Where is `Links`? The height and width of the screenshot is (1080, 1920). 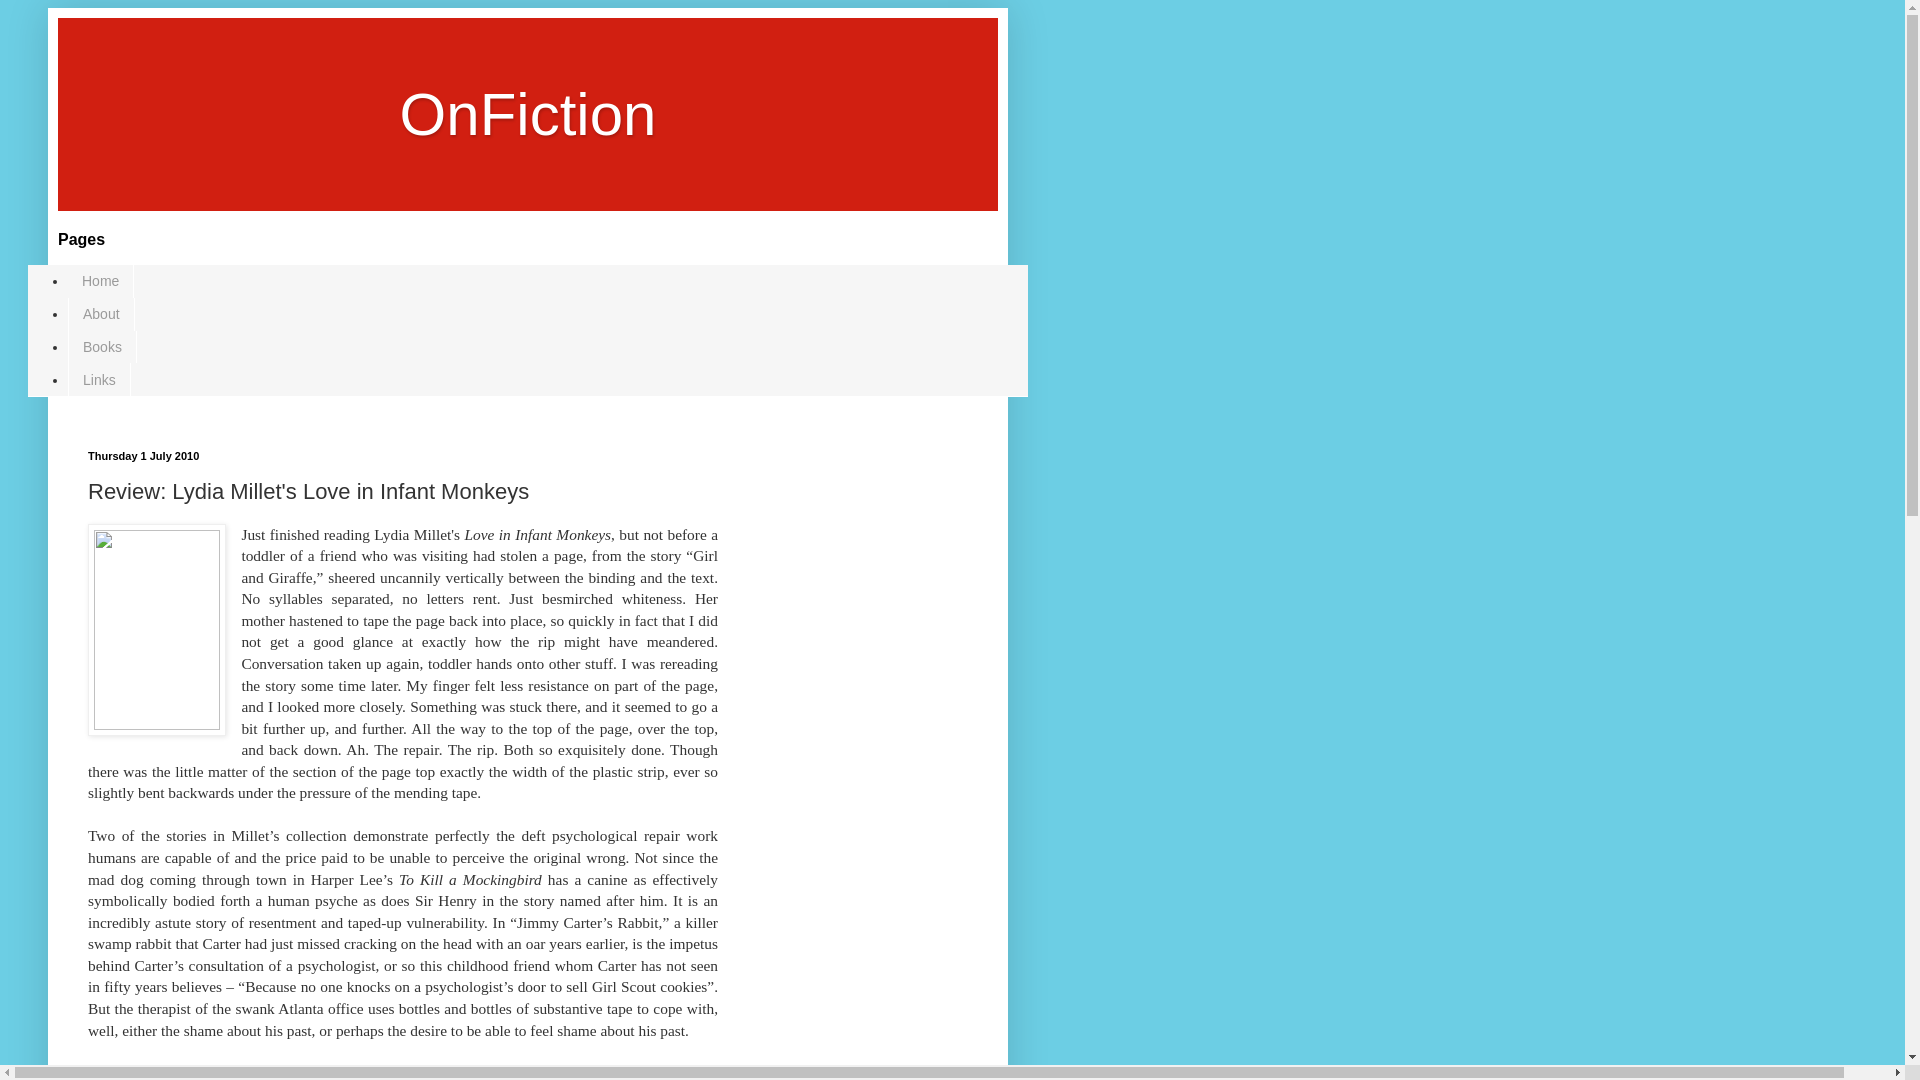 Links is located at coordinates (98, 379).